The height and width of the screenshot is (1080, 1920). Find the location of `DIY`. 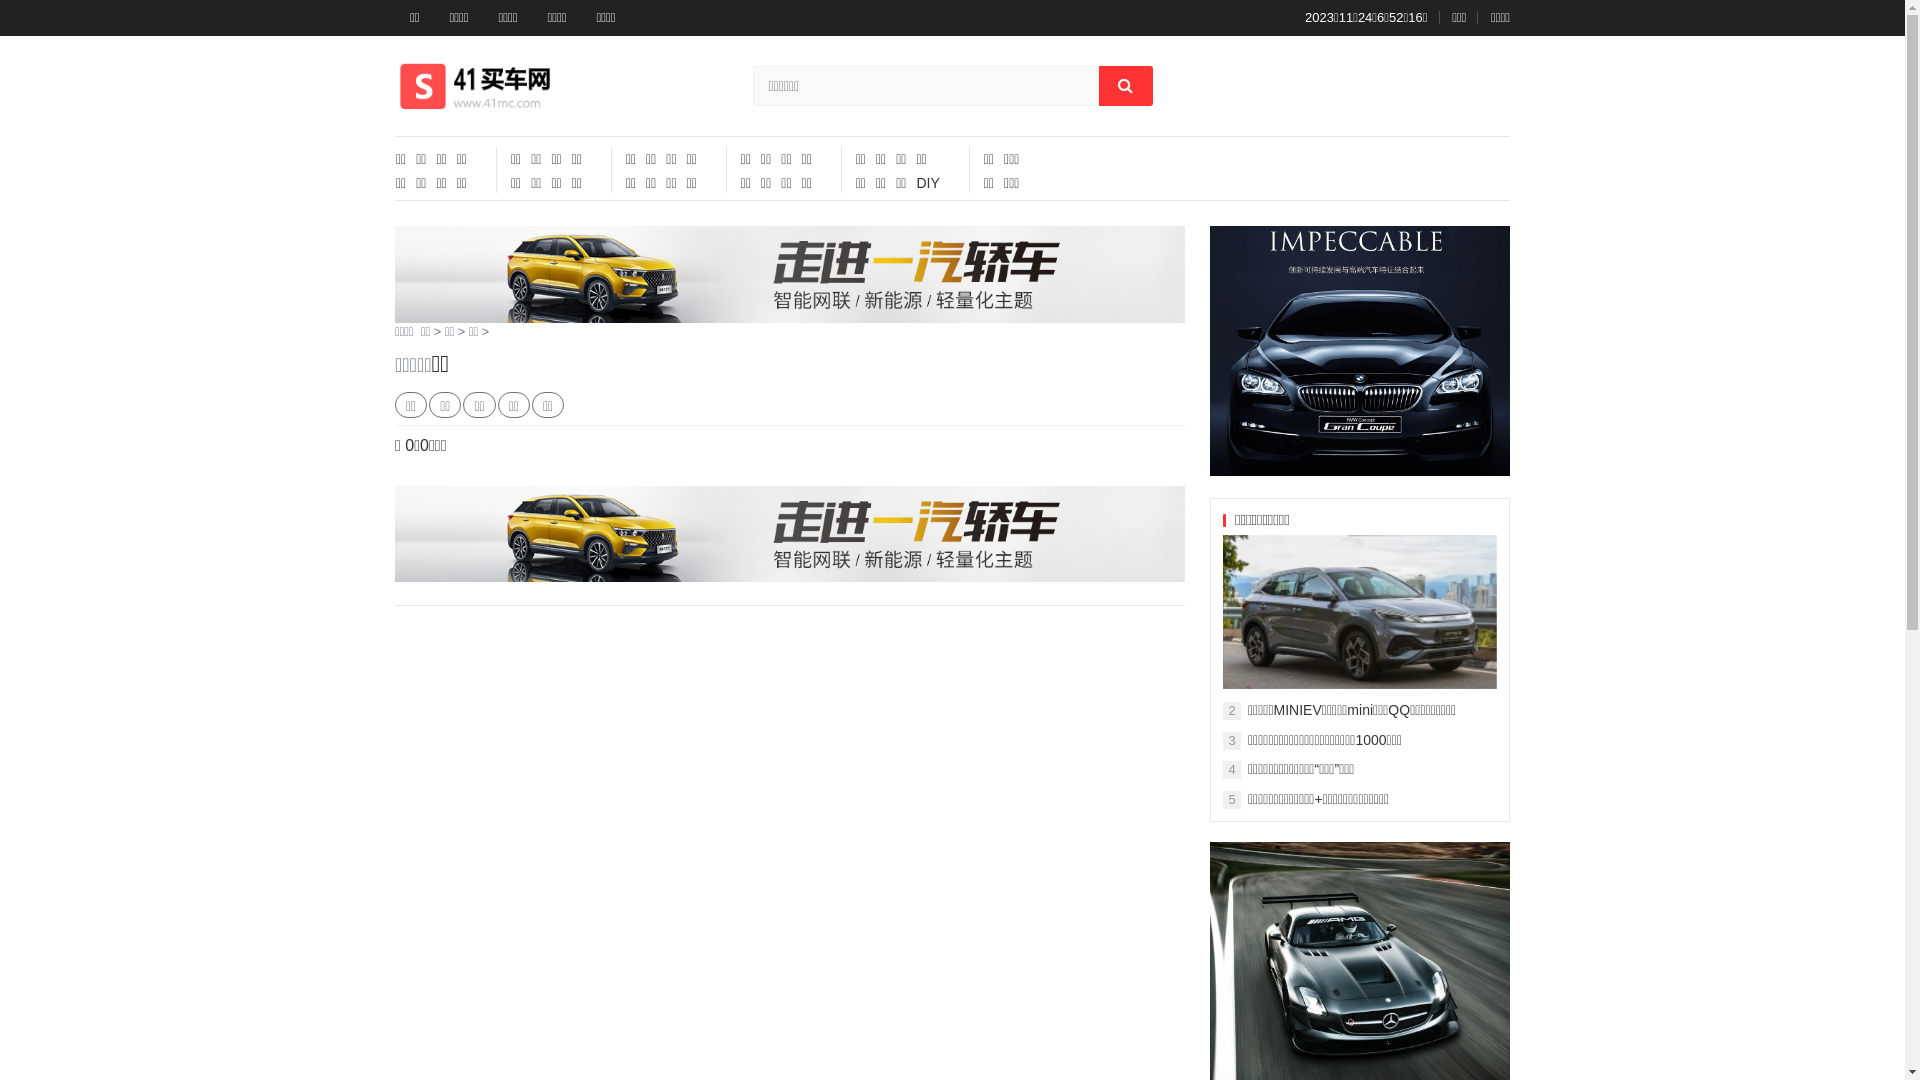

DIY is located at coordinates (928, 183).